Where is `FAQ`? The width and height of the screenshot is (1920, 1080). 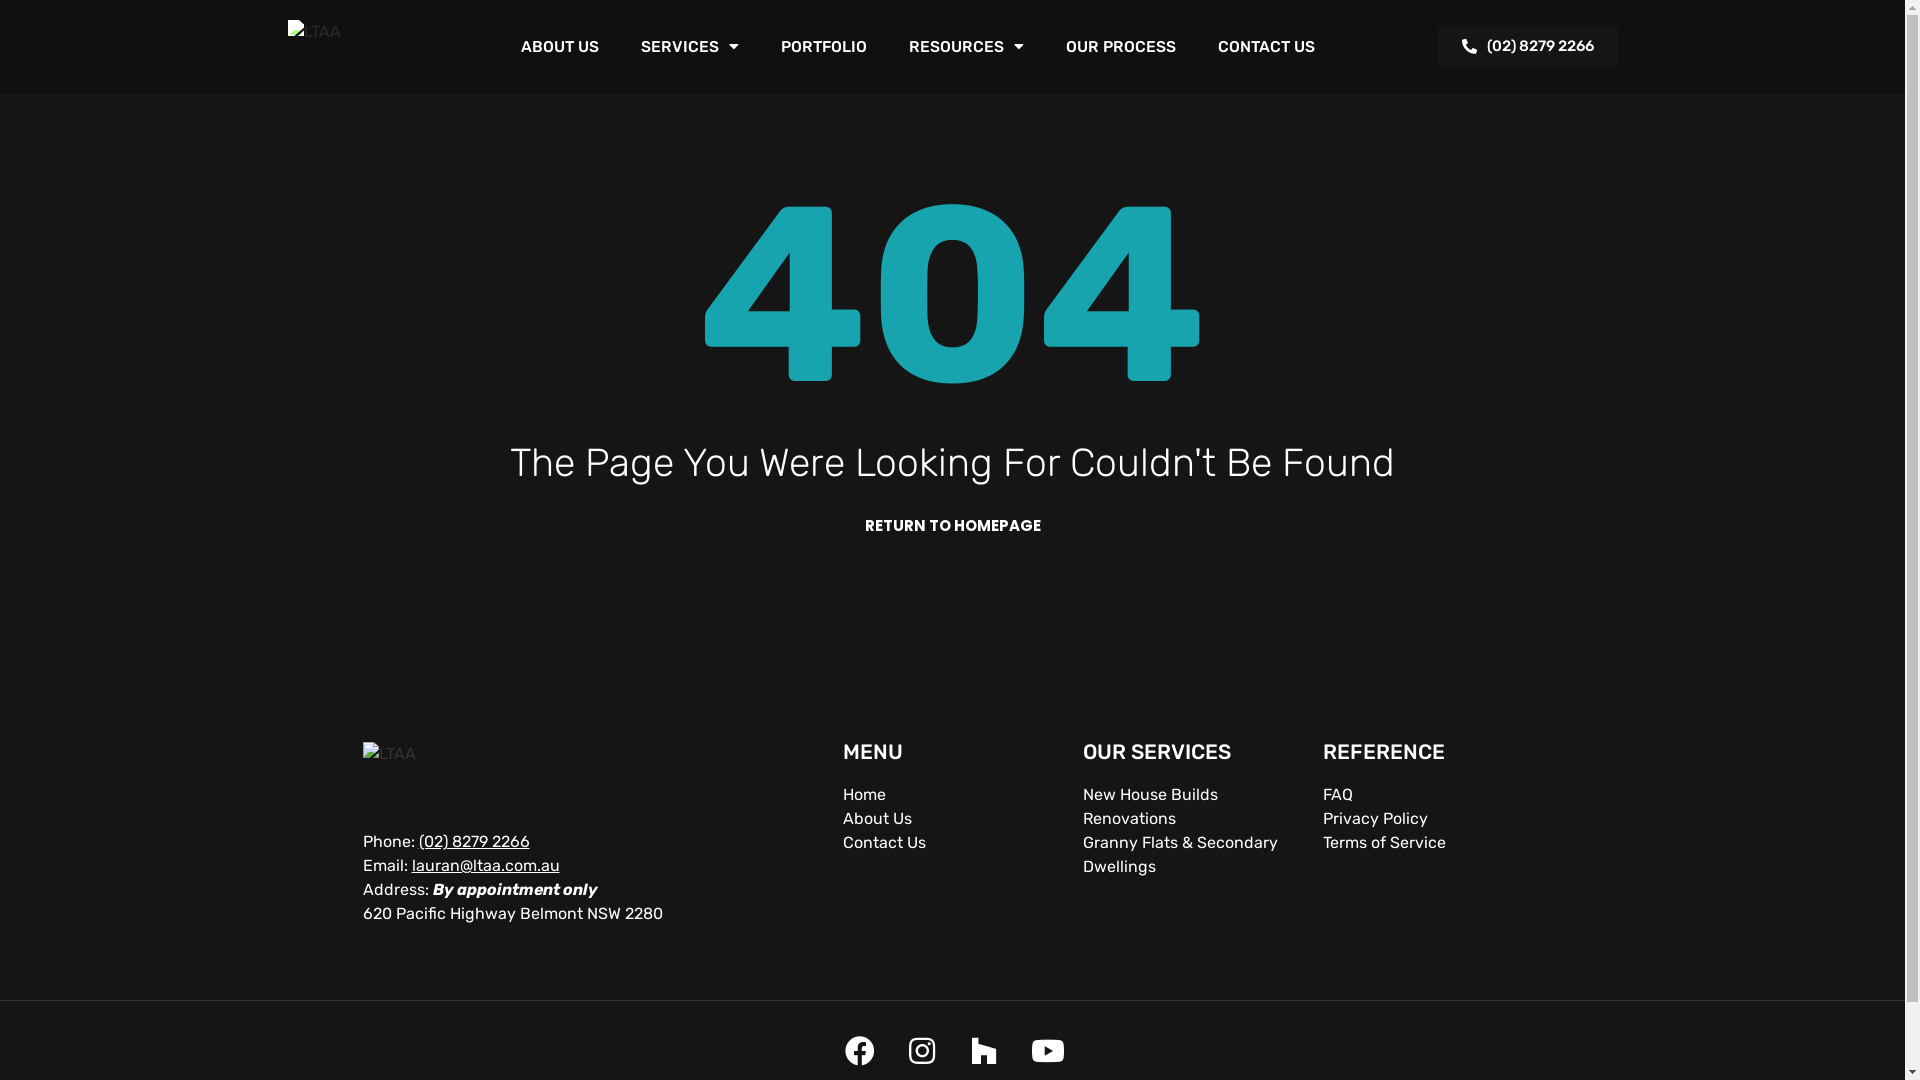 FAQ is located at coordinates (1432, 795).